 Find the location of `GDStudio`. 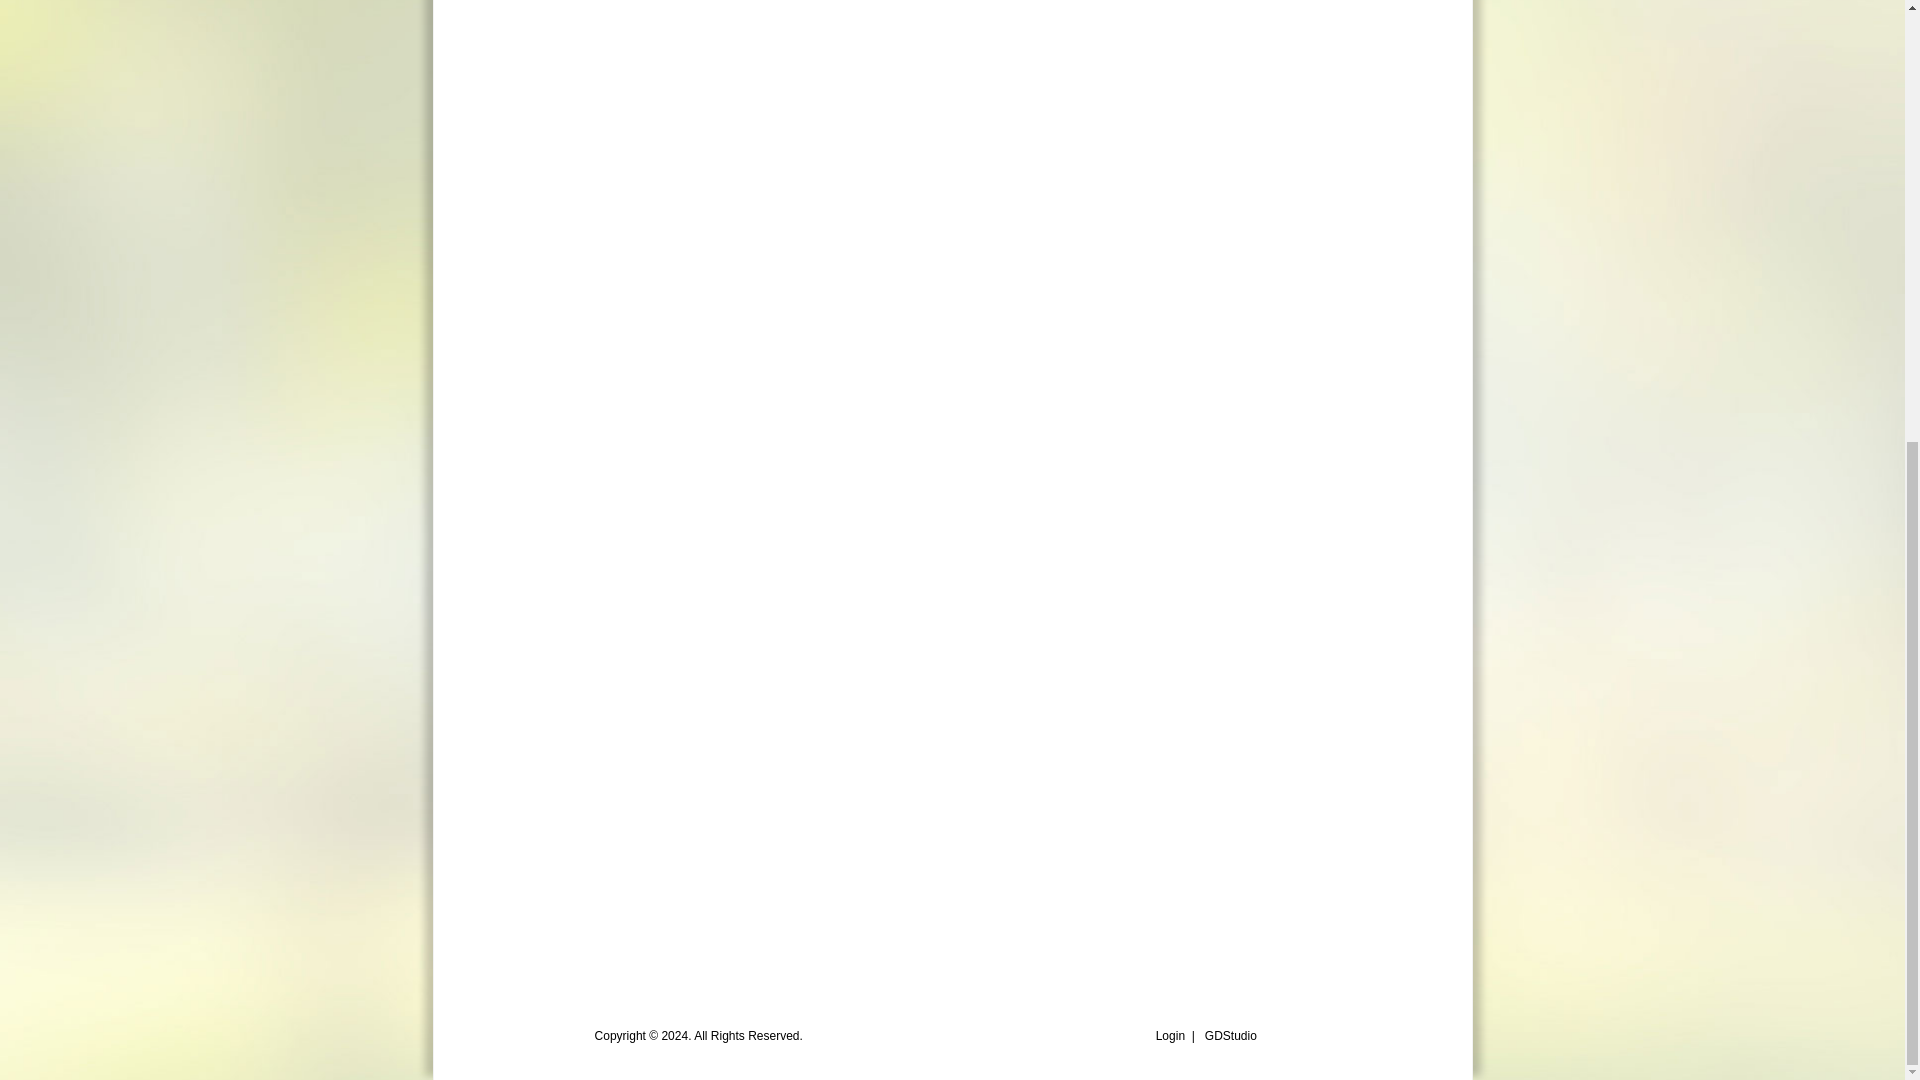

GDStudio is located at coordinates (1231, 1036).